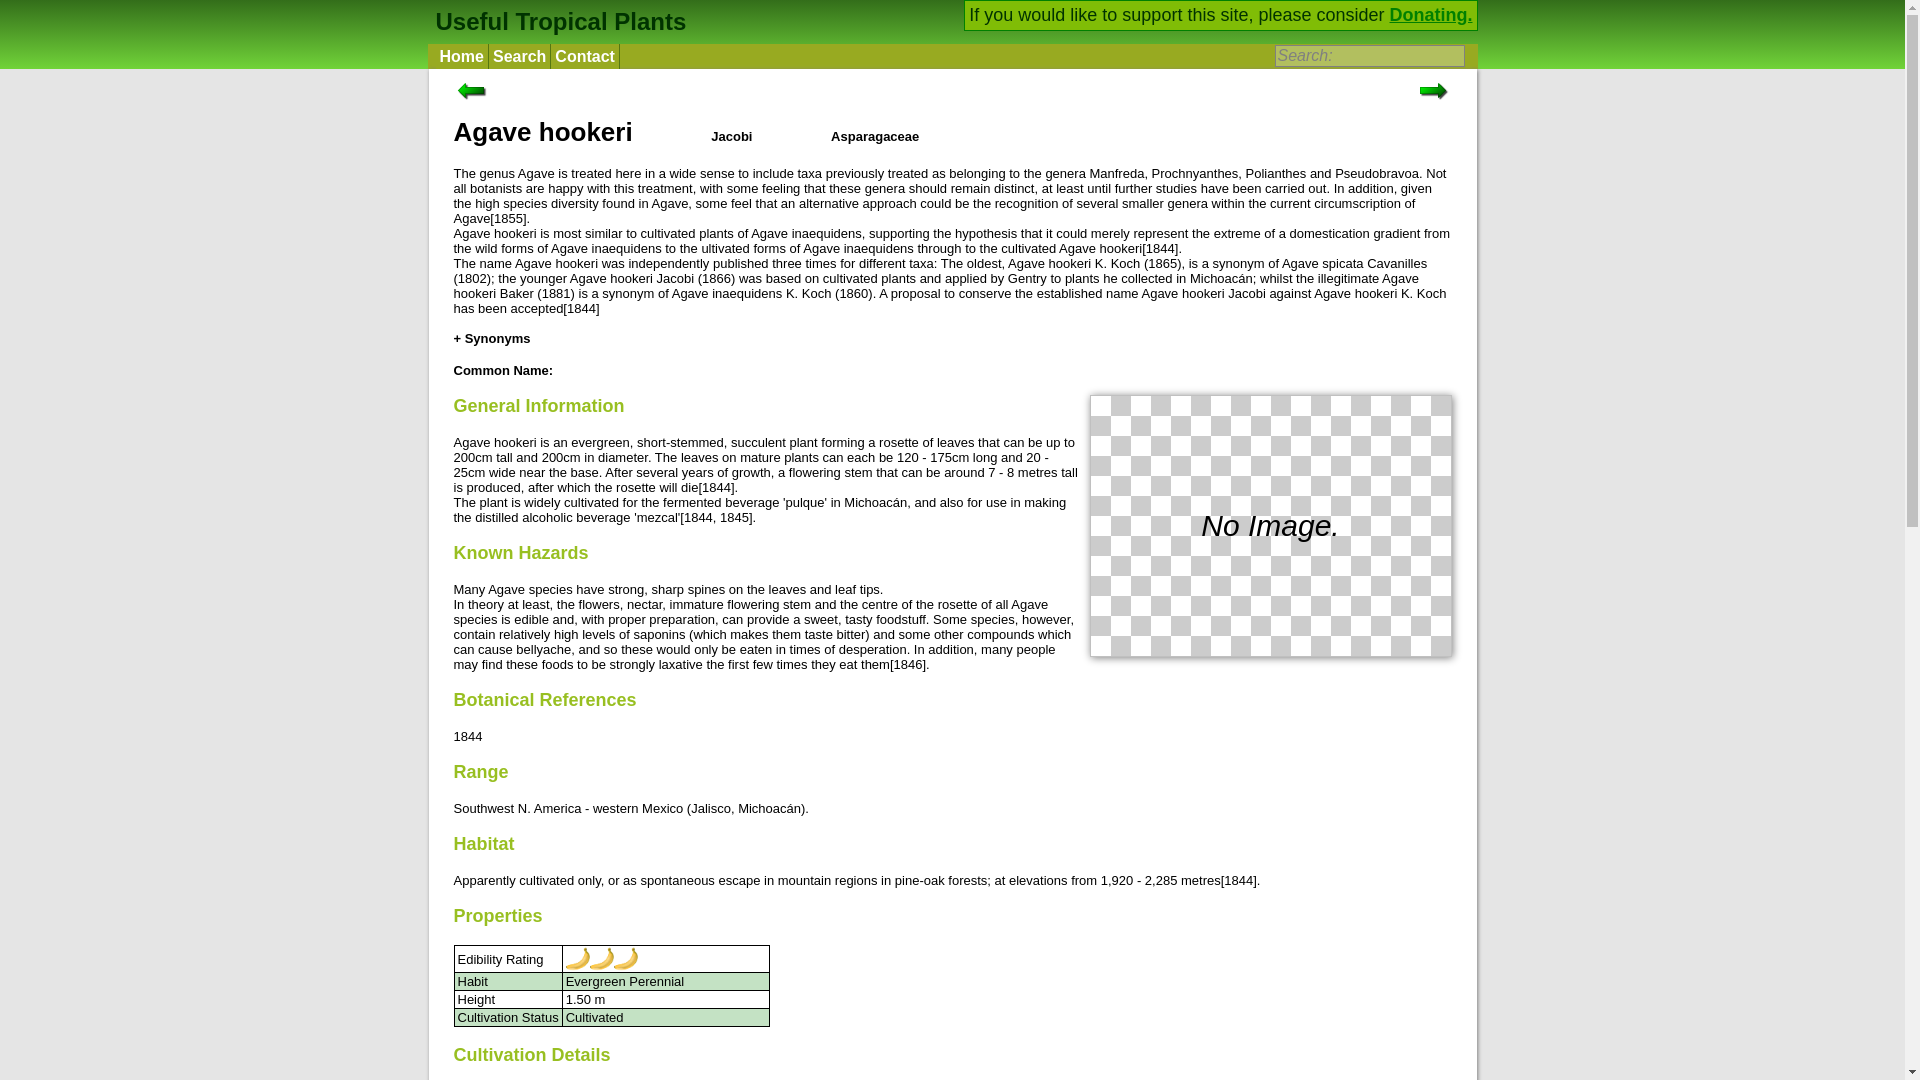 The image size is (1920, 1080). I want to click on 1855, so click(508, 218).